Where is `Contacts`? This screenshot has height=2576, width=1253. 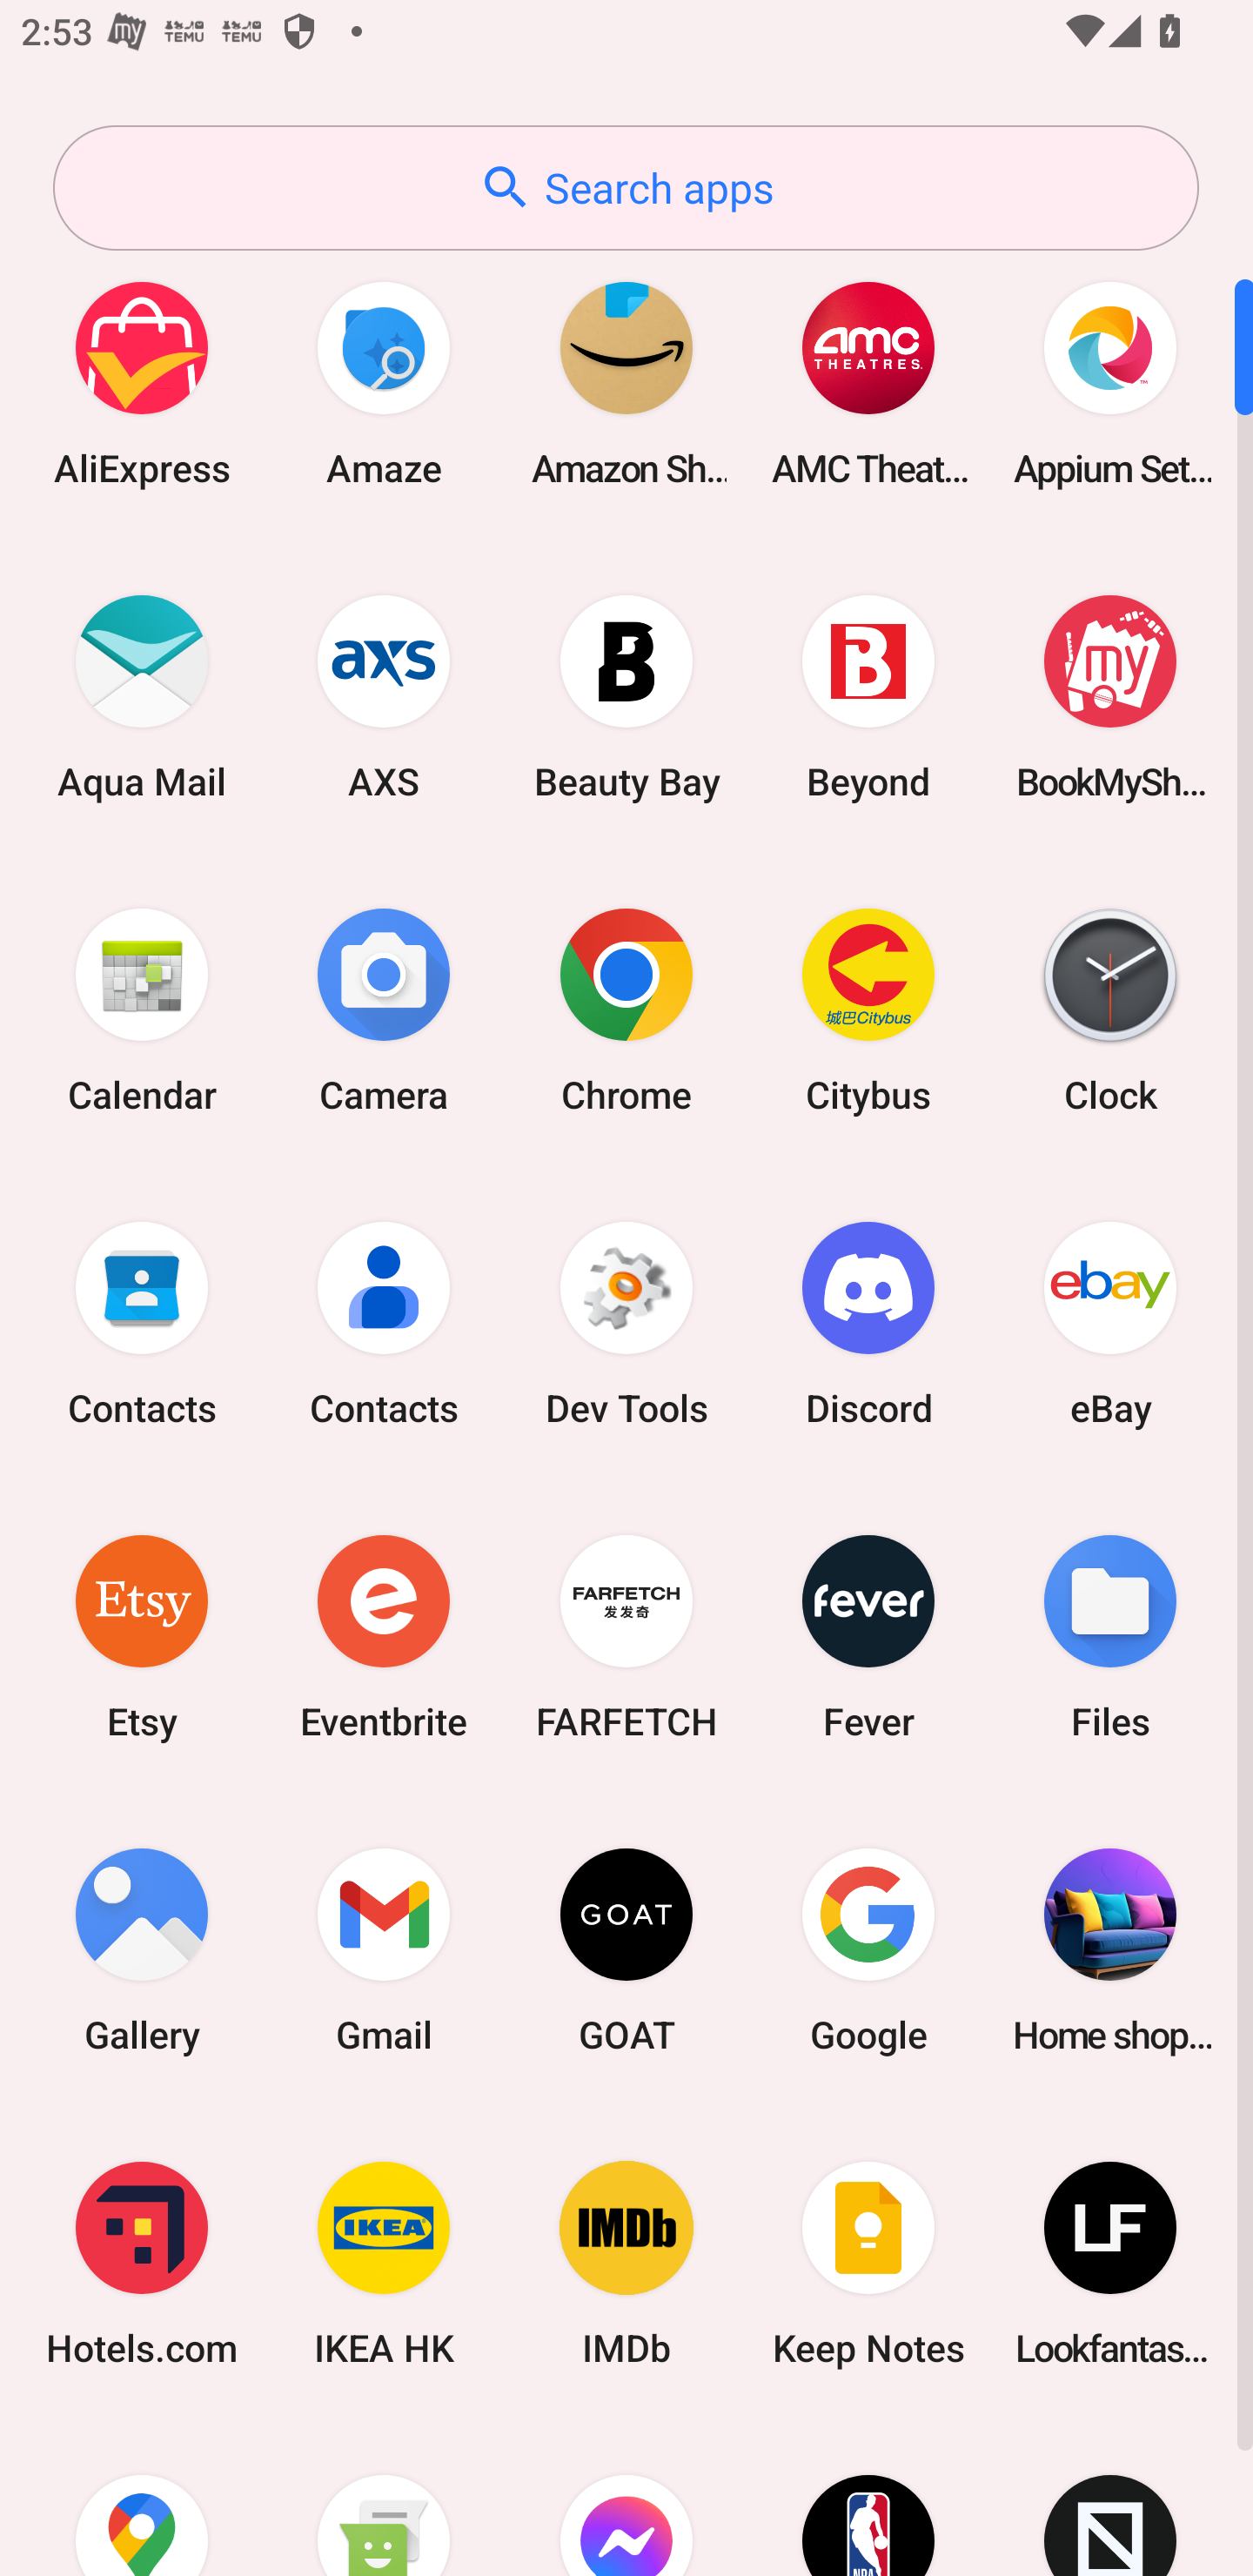 Contacts is located at coordinates (384, 1323).